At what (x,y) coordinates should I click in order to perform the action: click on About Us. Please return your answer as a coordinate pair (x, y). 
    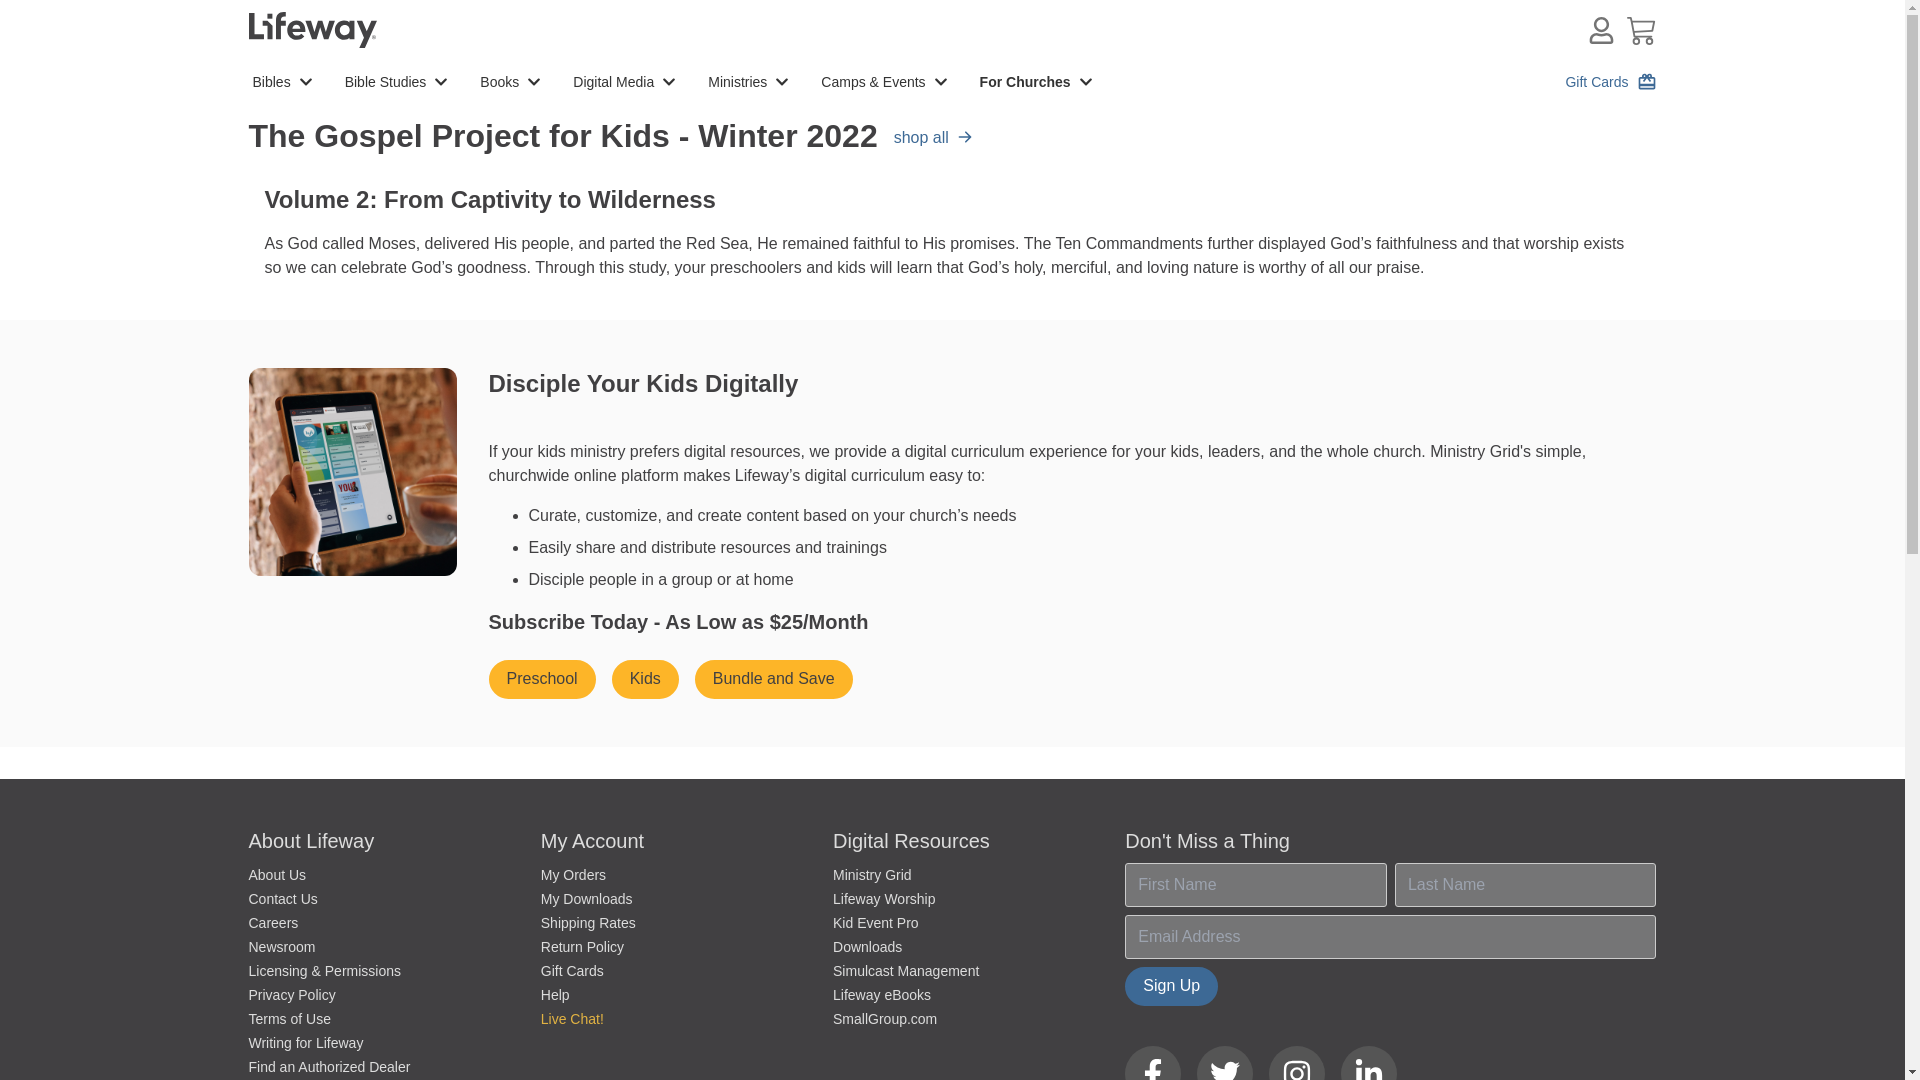
    Looking at the image, I should click on (276, 875).